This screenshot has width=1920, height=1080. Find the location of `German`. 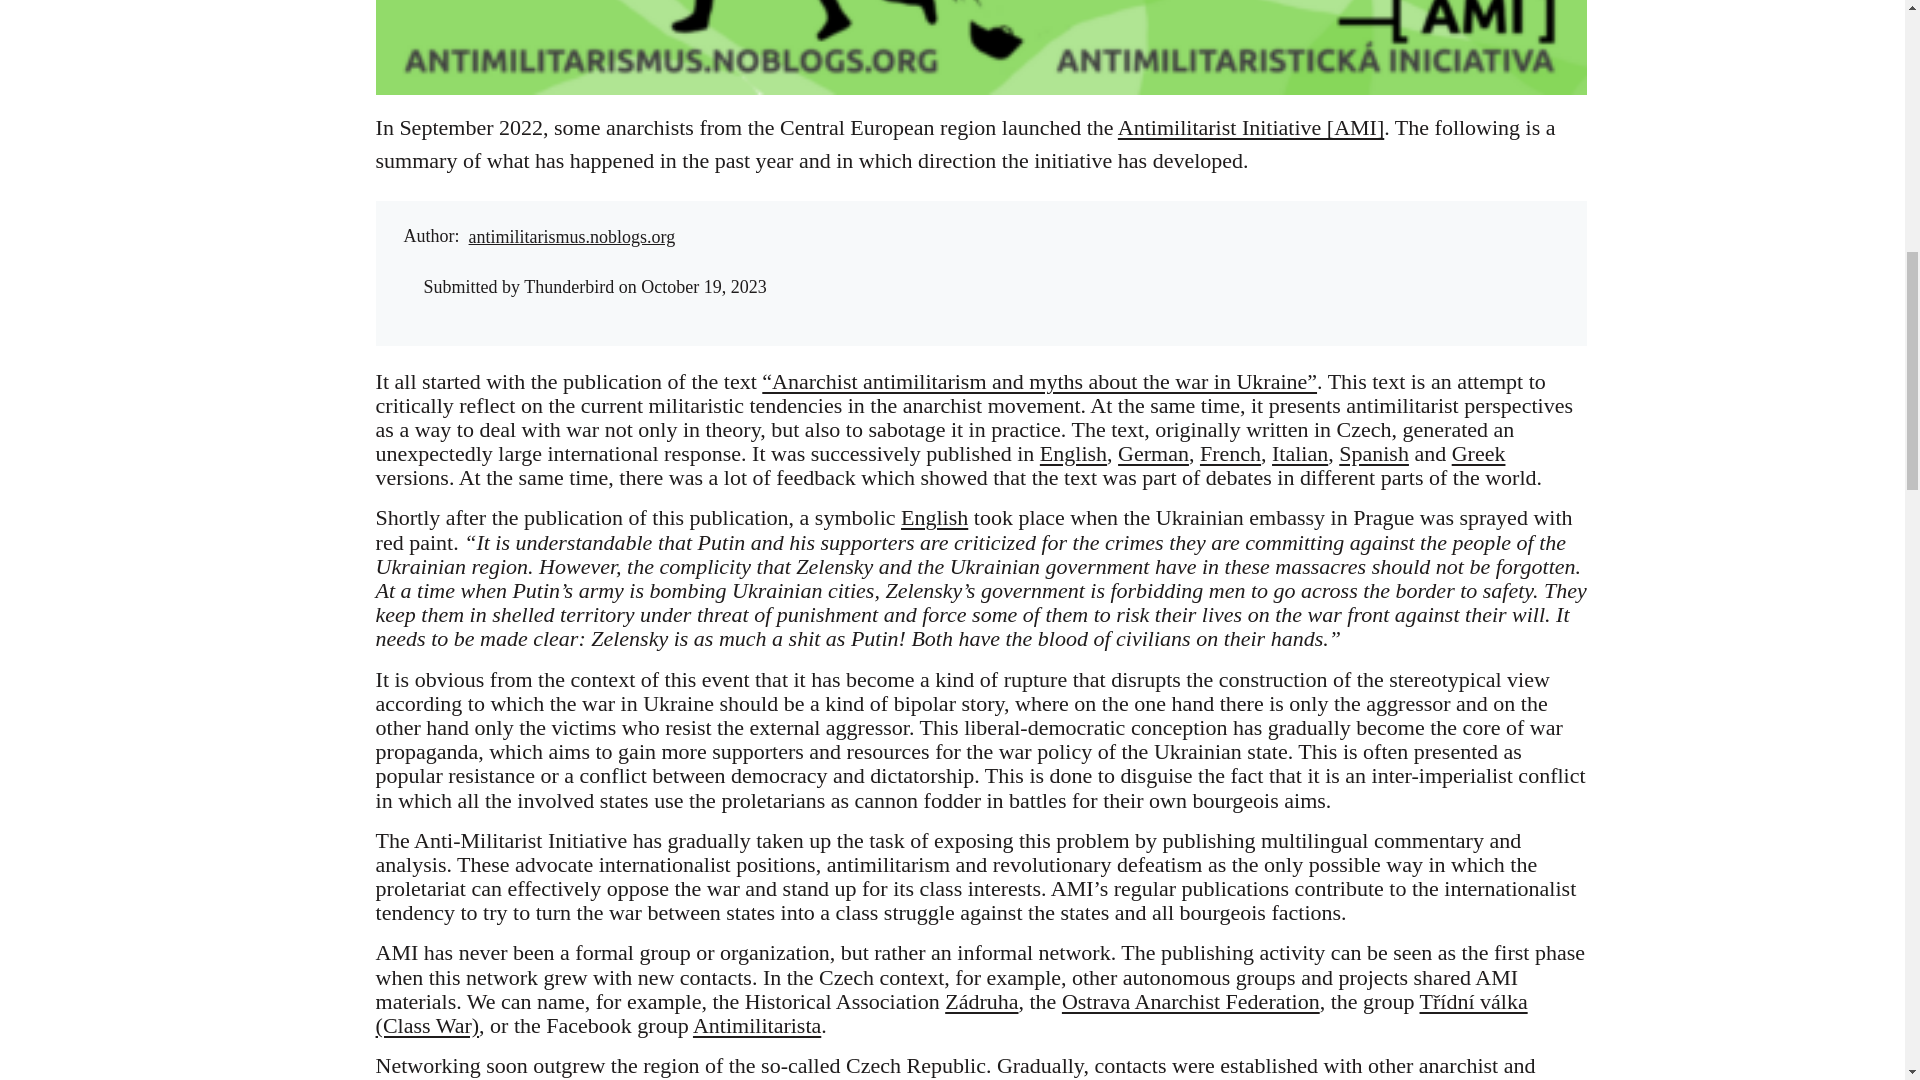

German is located at coordinates (1152, 452).